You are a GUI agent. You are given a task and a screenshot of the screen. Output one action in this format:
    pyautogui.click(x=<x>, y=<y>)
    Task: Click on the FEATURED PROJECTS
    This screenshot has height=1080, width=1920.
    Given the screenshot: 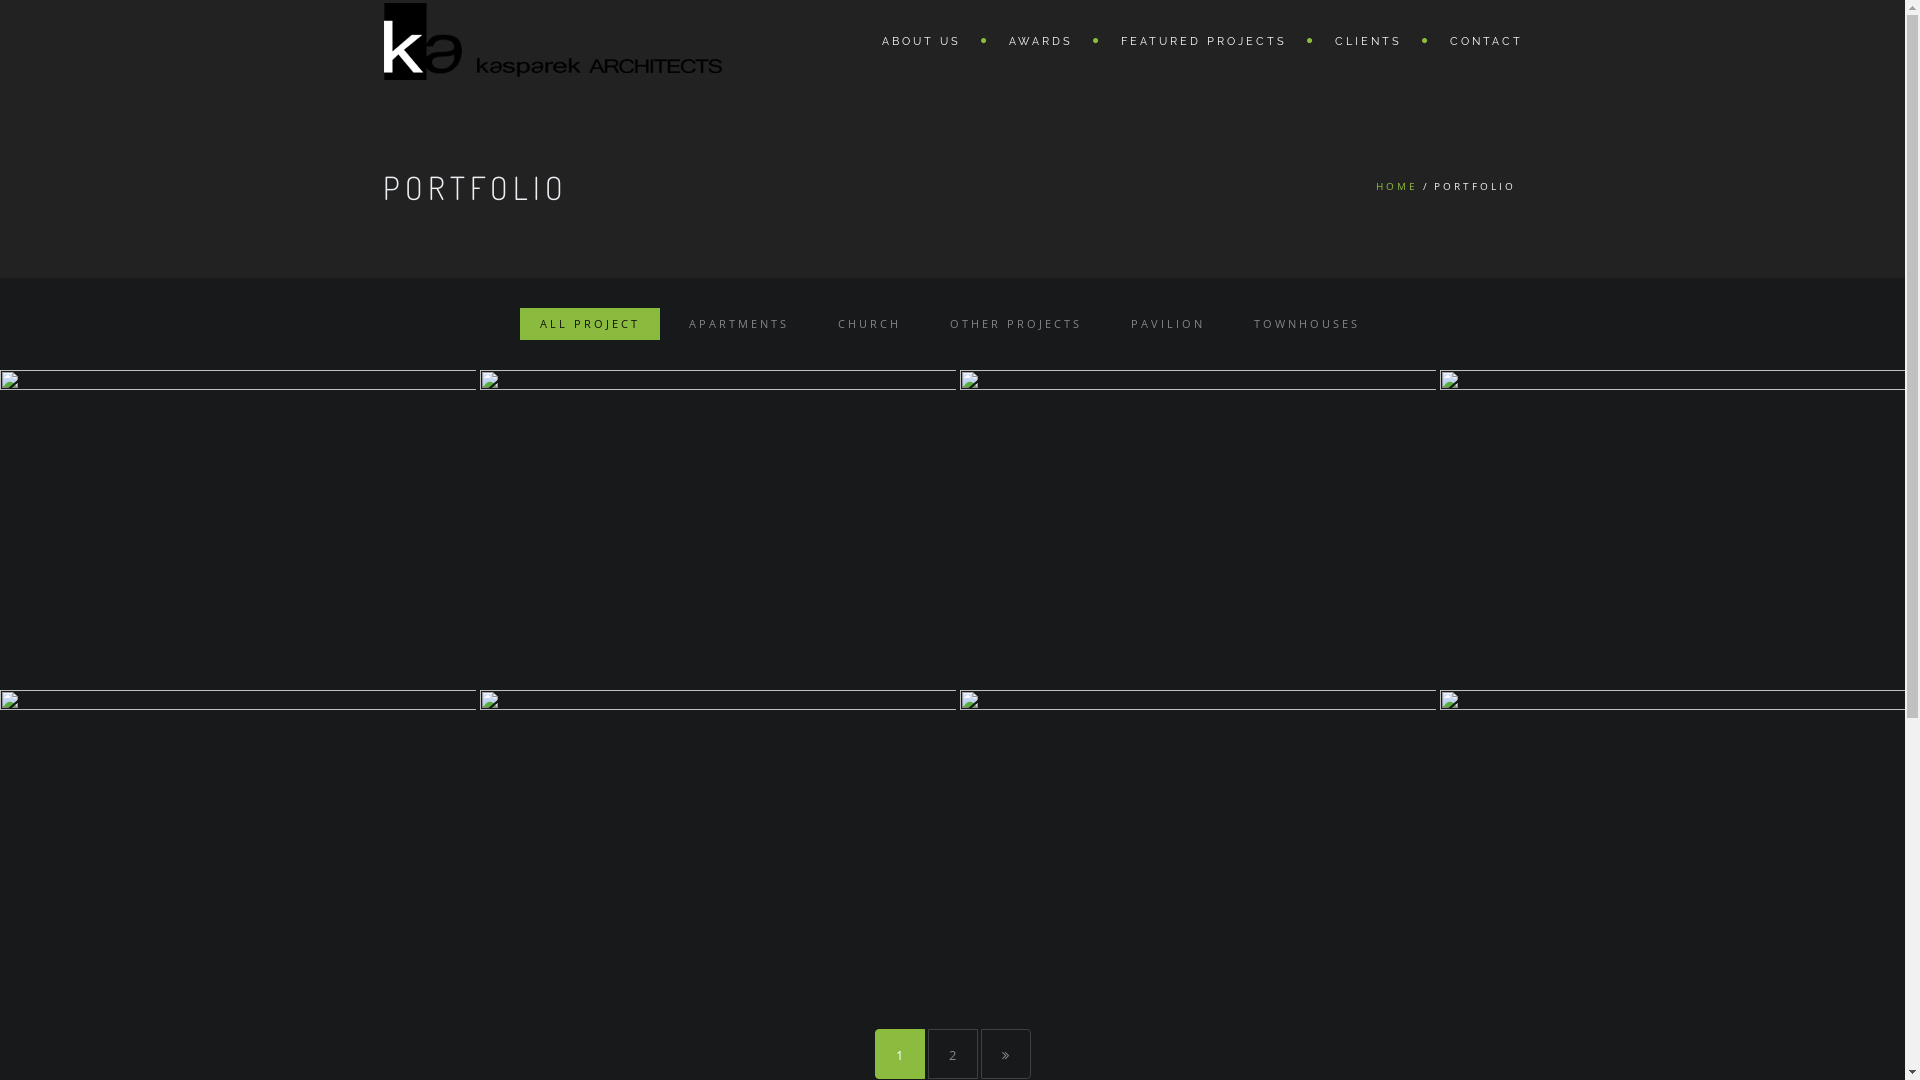 What is the action you would take?
    pyautogui.click(x=1207, y=40)
    